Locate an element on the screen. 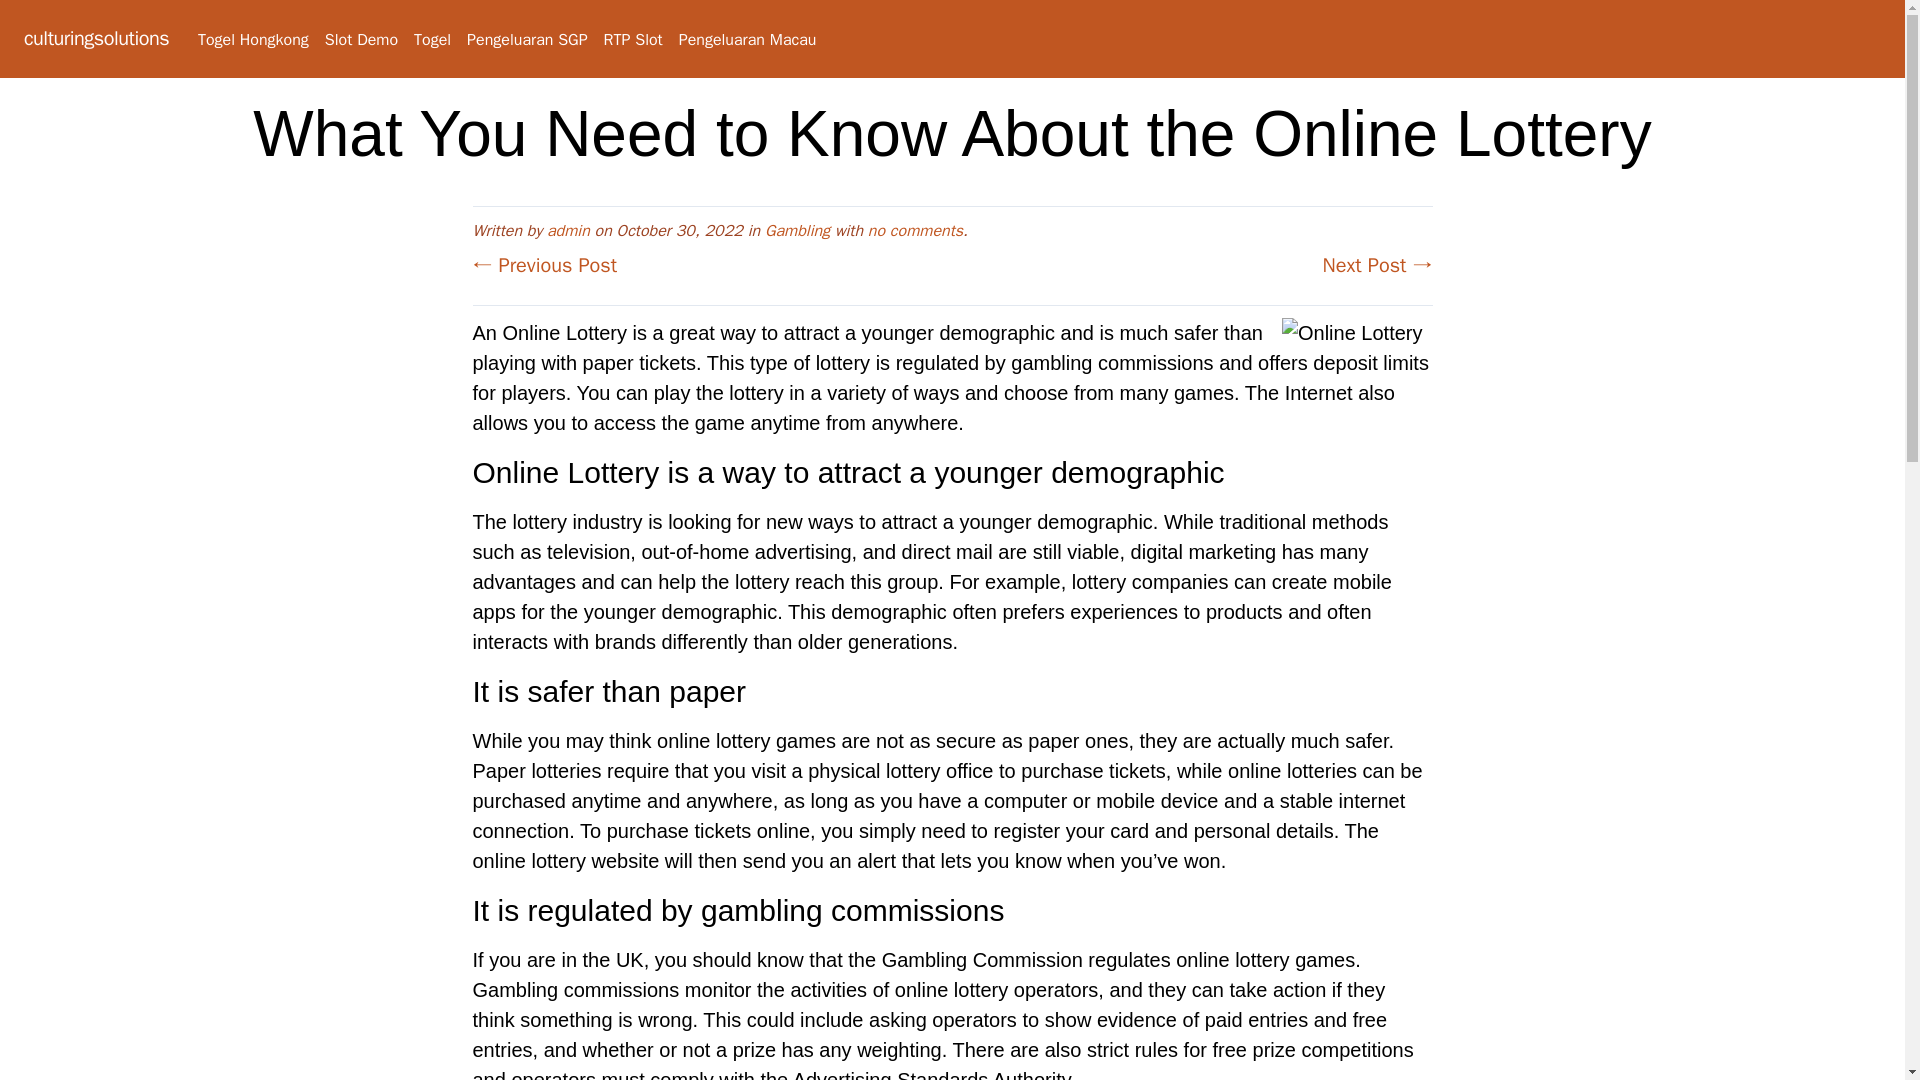 This screenshot has width=1920, height=1080. Gambling is located at coordinates (796, 230).